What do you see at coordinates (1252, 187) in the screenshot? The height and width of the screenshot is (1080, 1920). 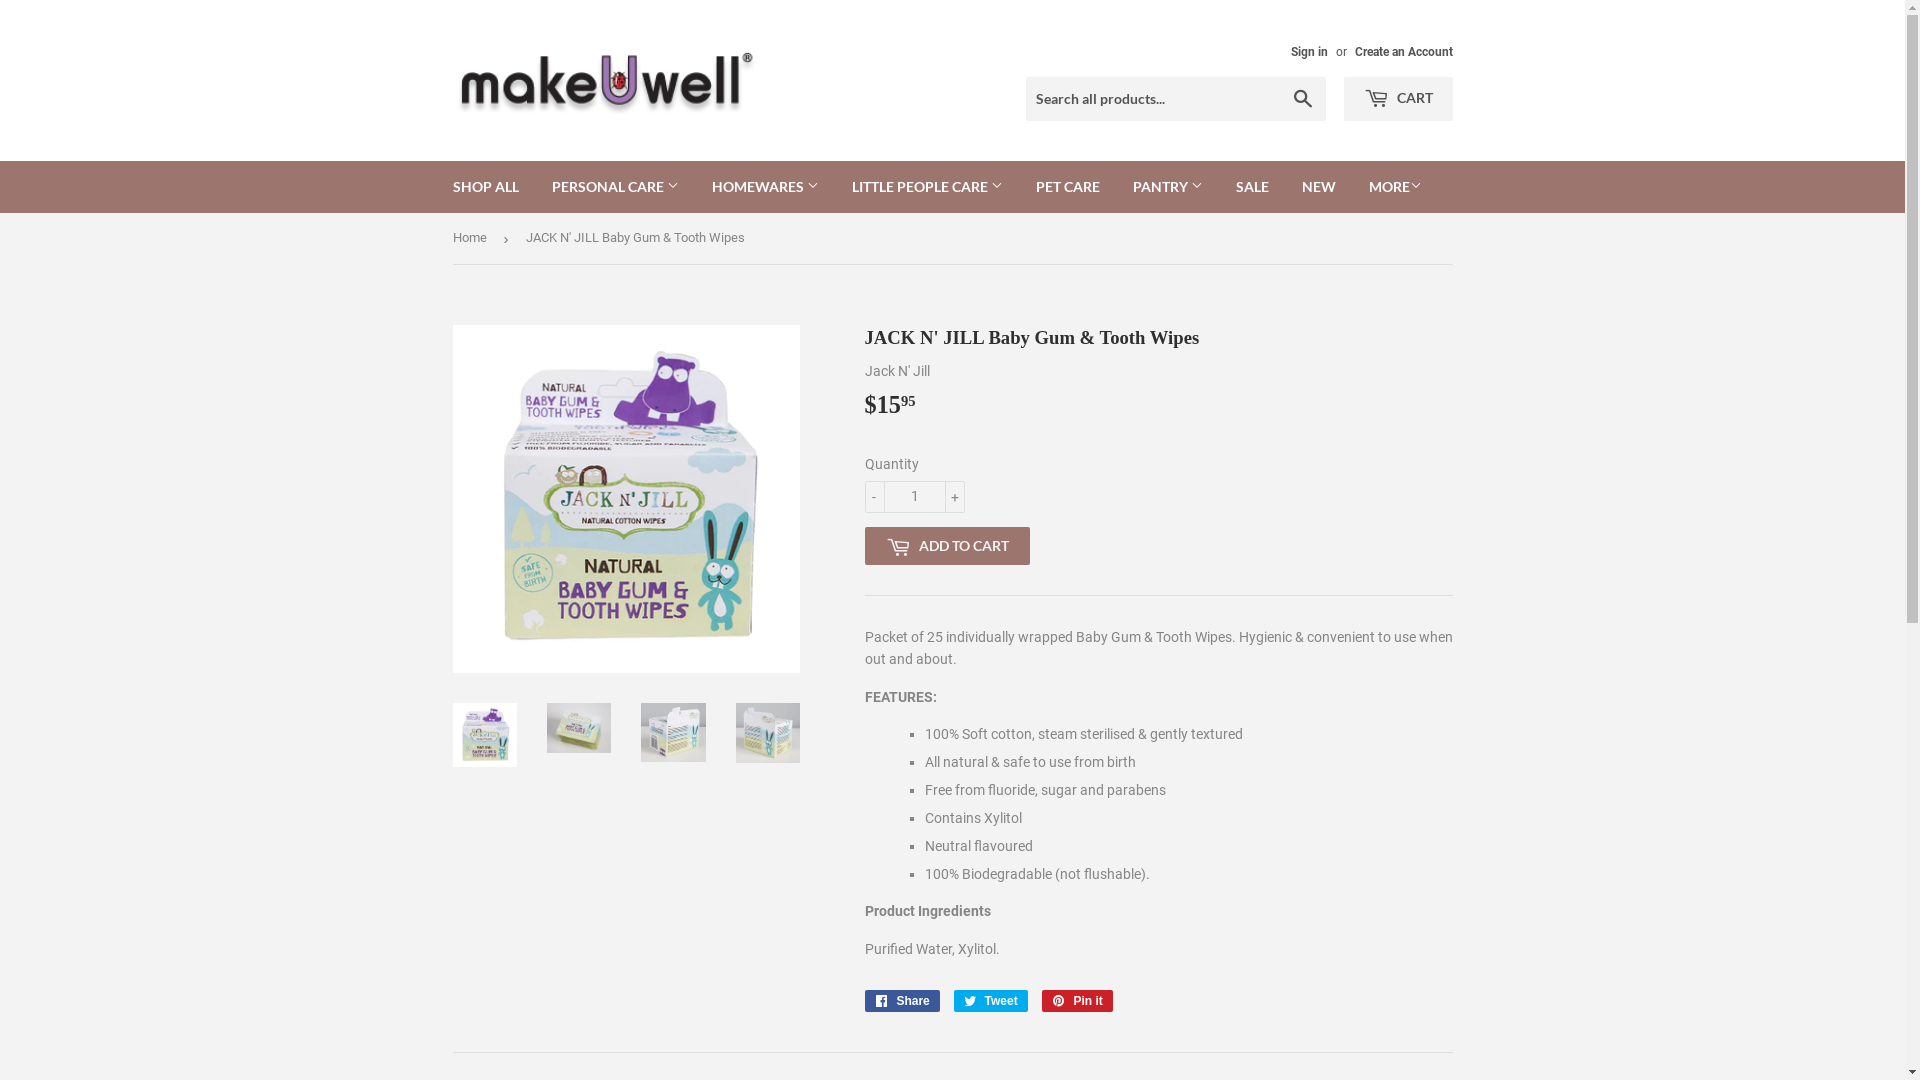 I see `SALE` at bounding box center [1252, 187].